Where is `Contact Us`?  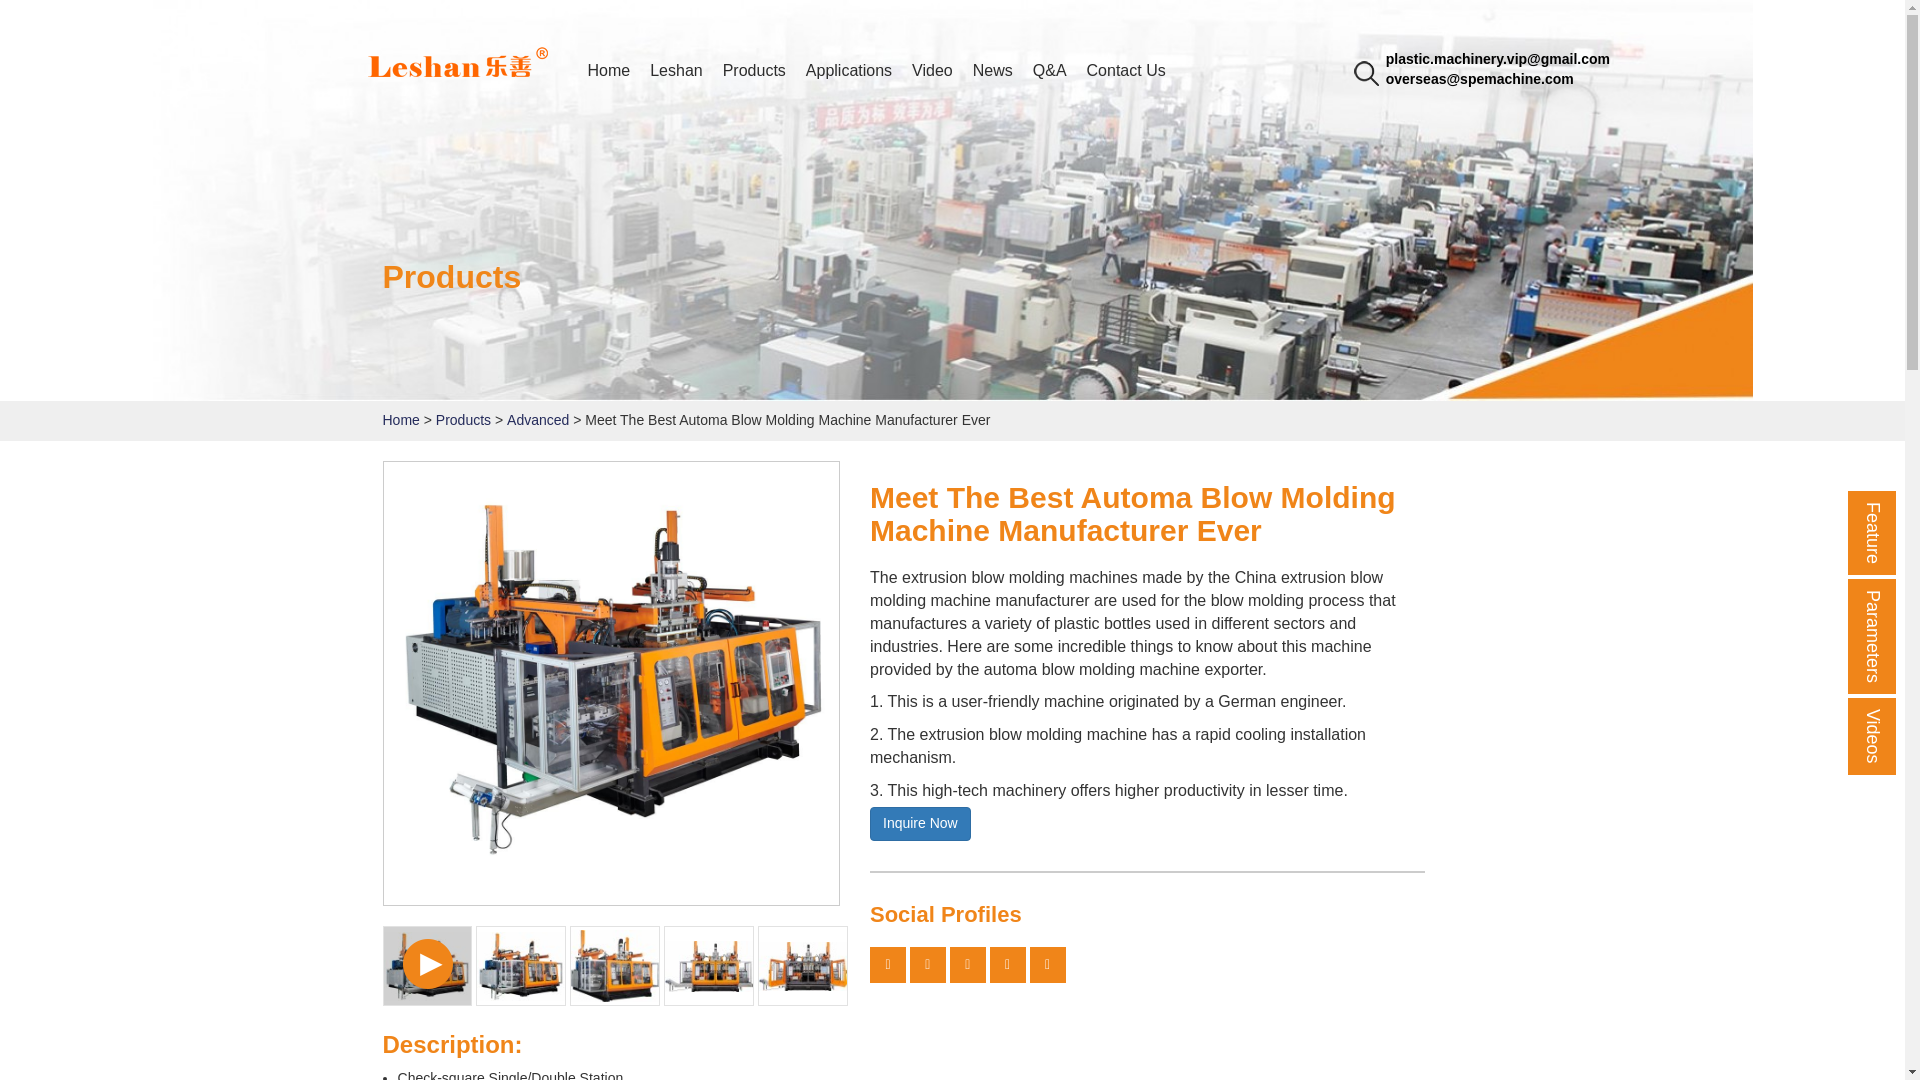 Contact Us is located at coordinates (1126, 76).